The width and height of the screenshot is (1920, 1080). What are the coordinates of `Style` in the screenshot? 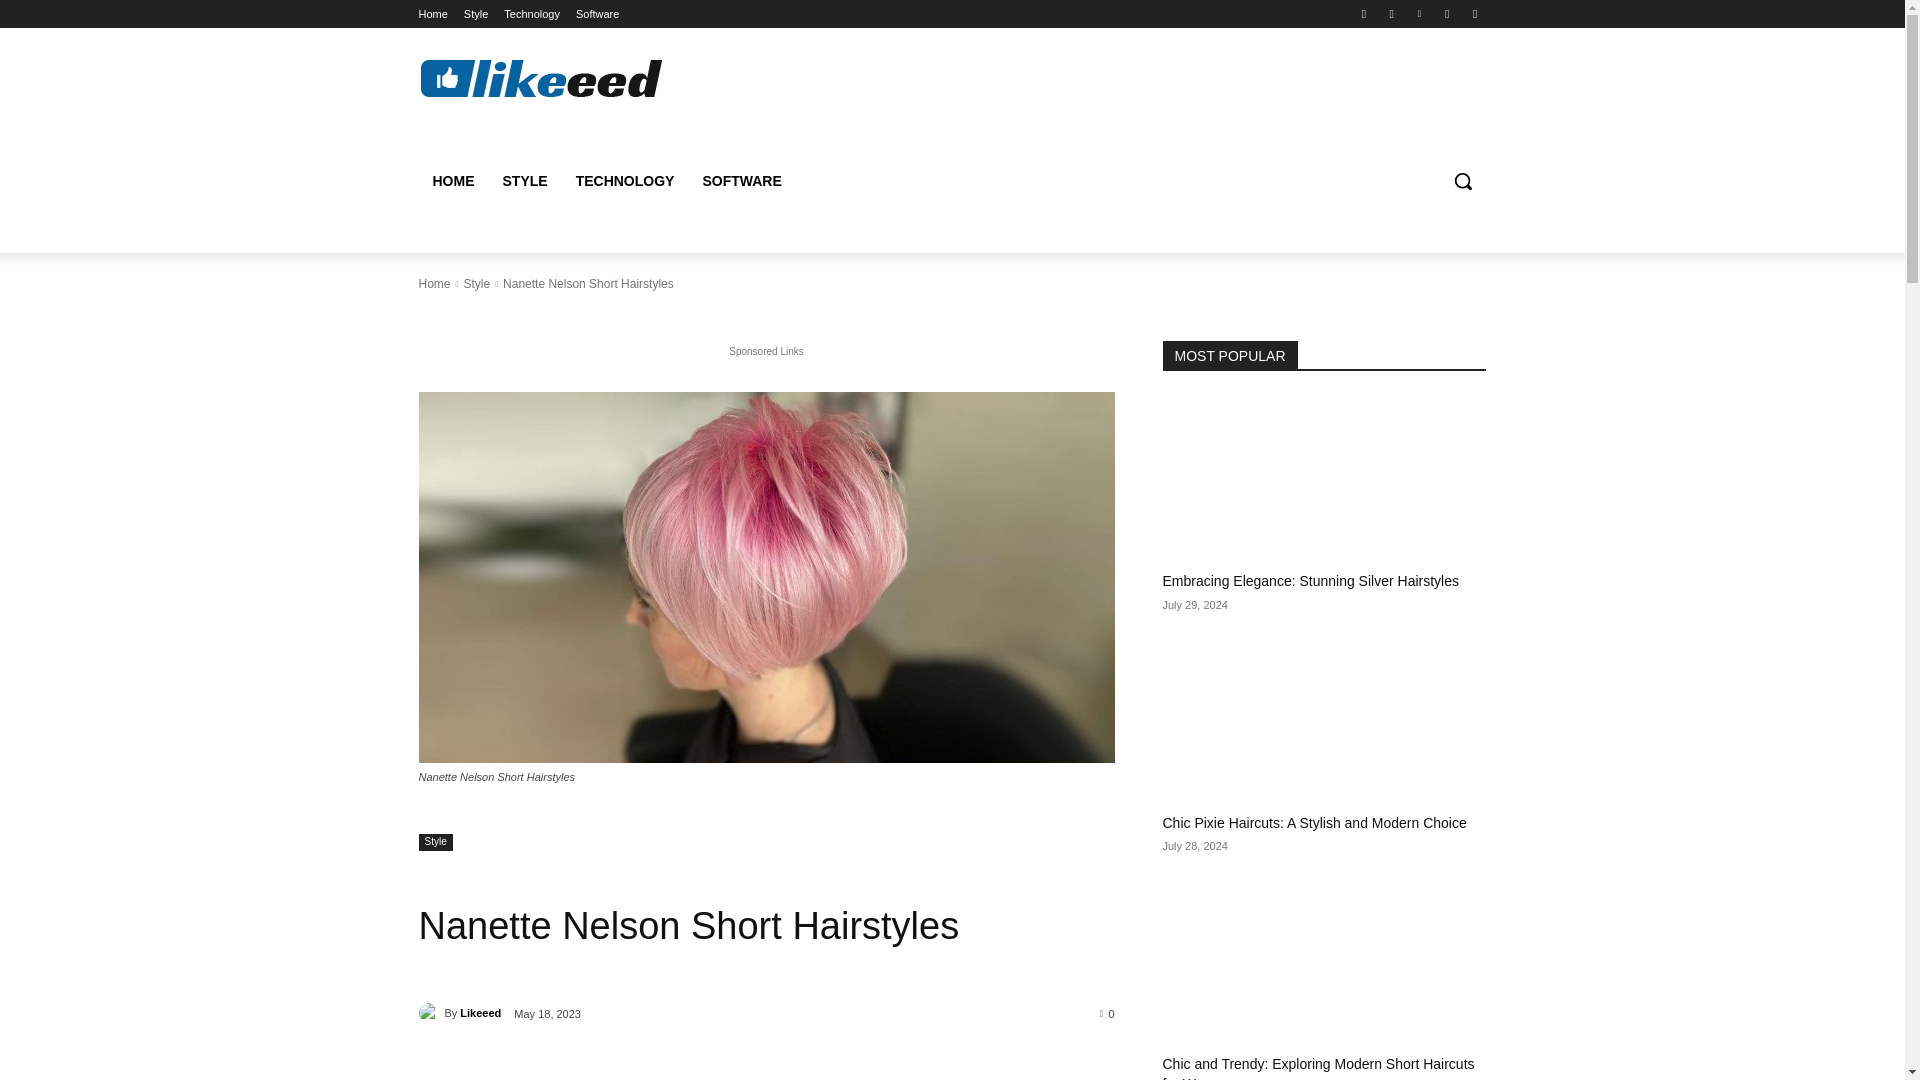 It's located at (476, 283).